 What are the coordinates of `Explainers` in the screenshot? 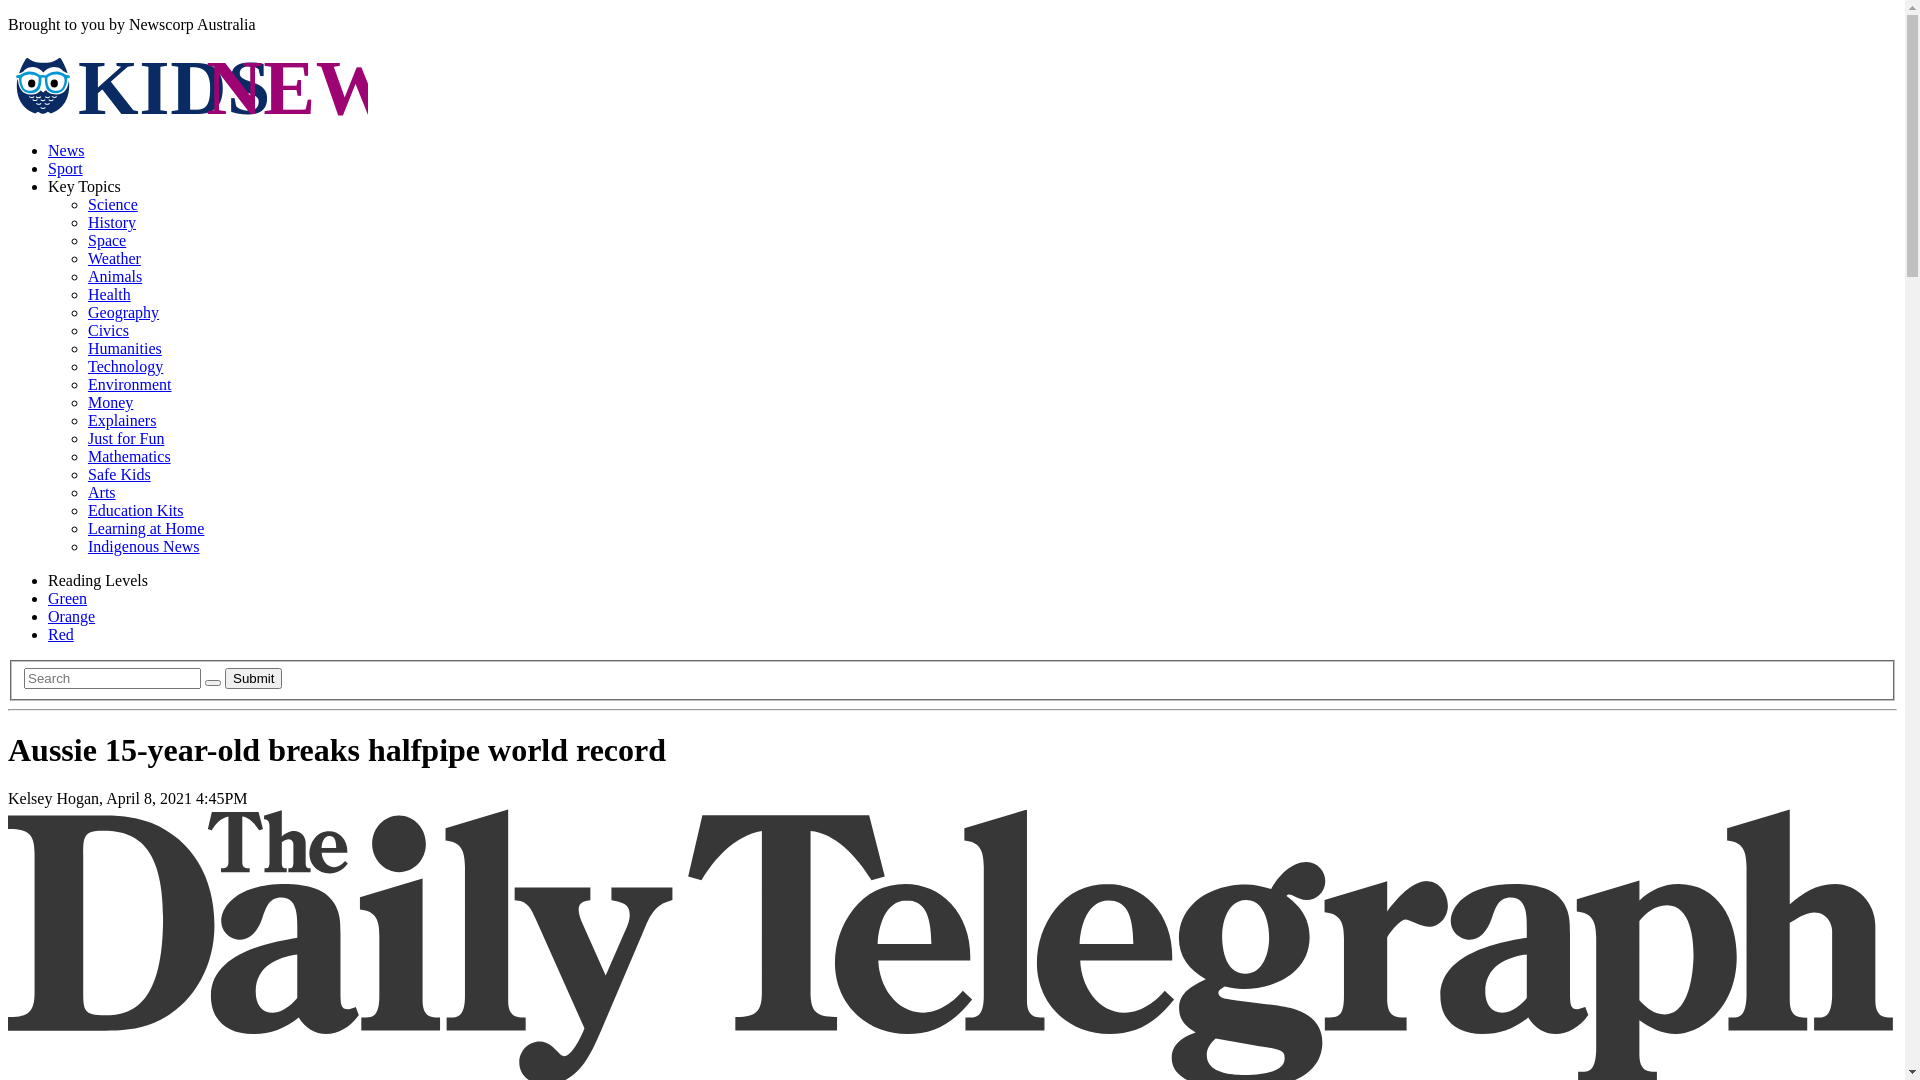 It's located at (122, 420).